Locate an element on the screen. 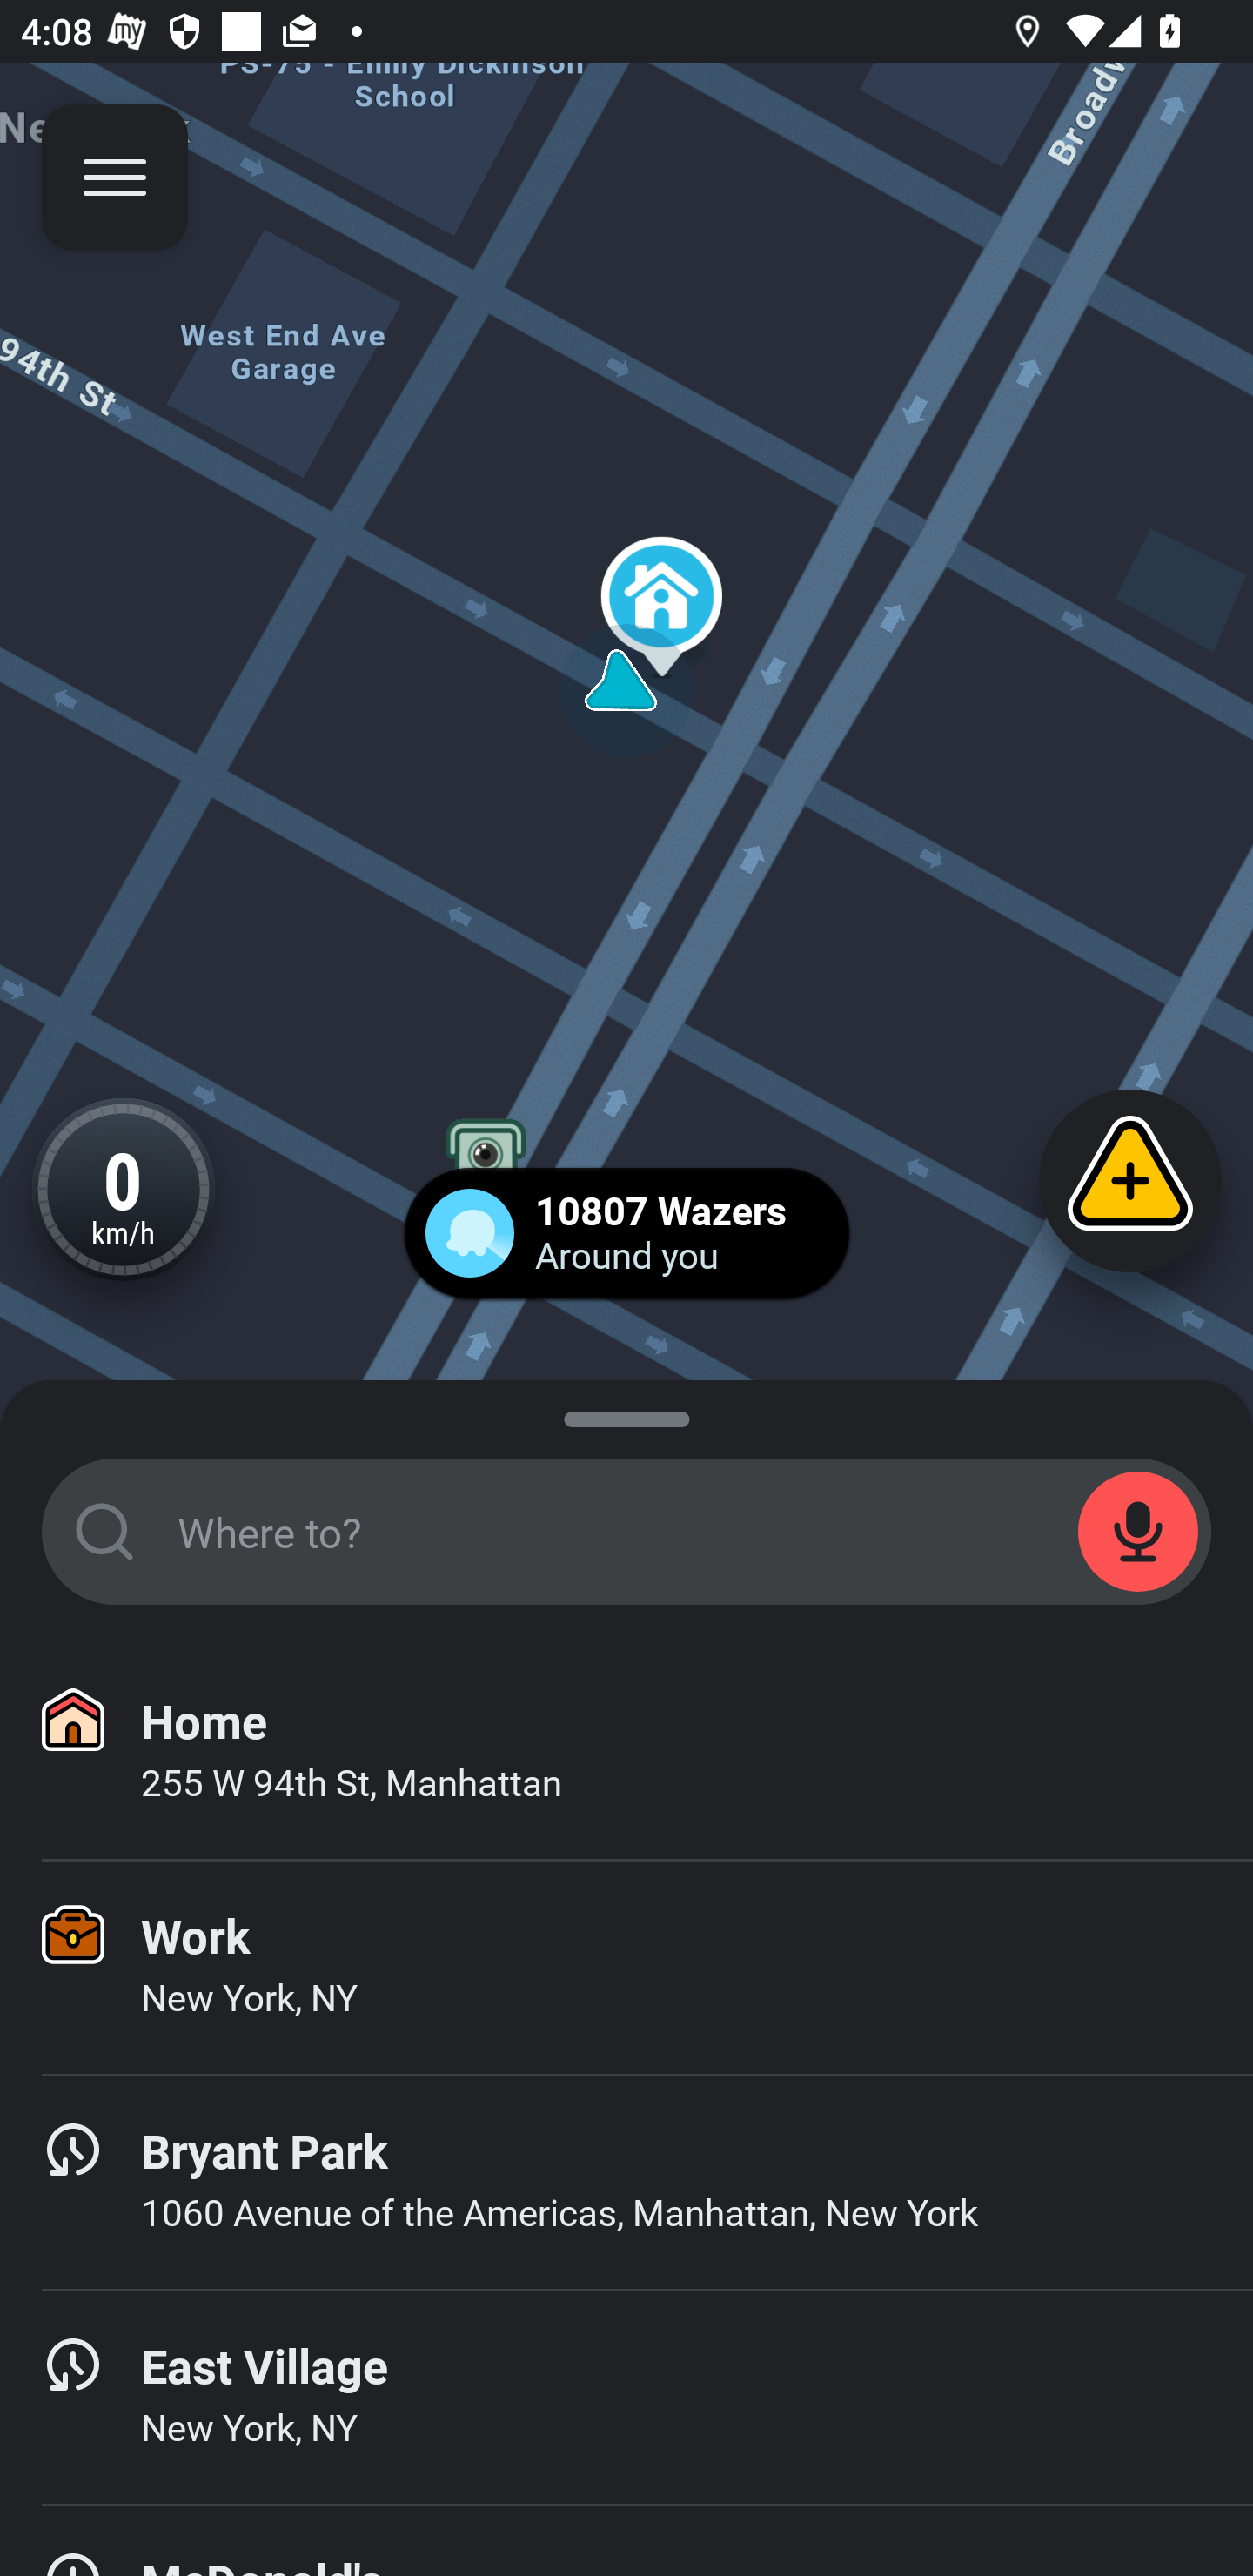  Home 255 W 94th St, Manhattan is located at coordinates (626, 1753).